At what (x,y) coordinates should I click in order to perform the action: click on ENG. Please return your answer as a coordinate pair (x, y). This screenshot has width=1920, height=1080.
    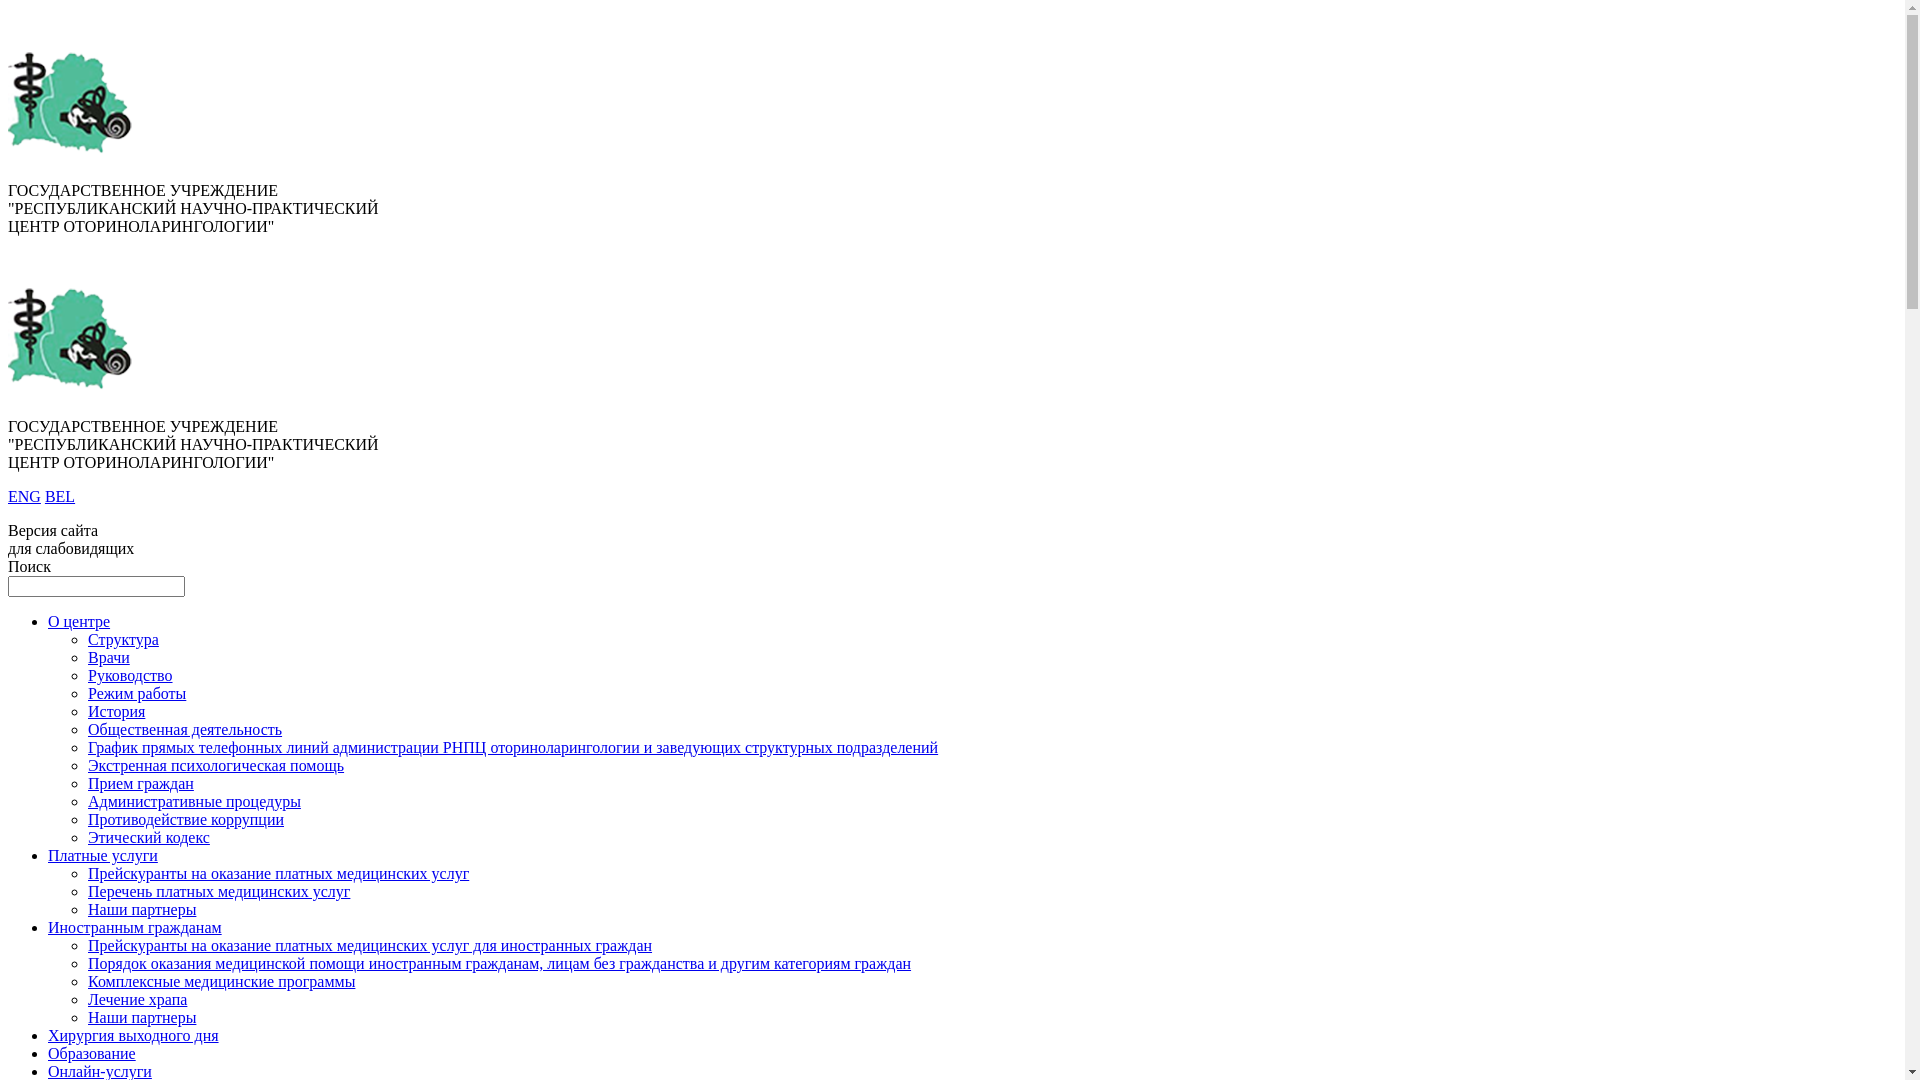
    Looking at the image, I should click on (24, 496).